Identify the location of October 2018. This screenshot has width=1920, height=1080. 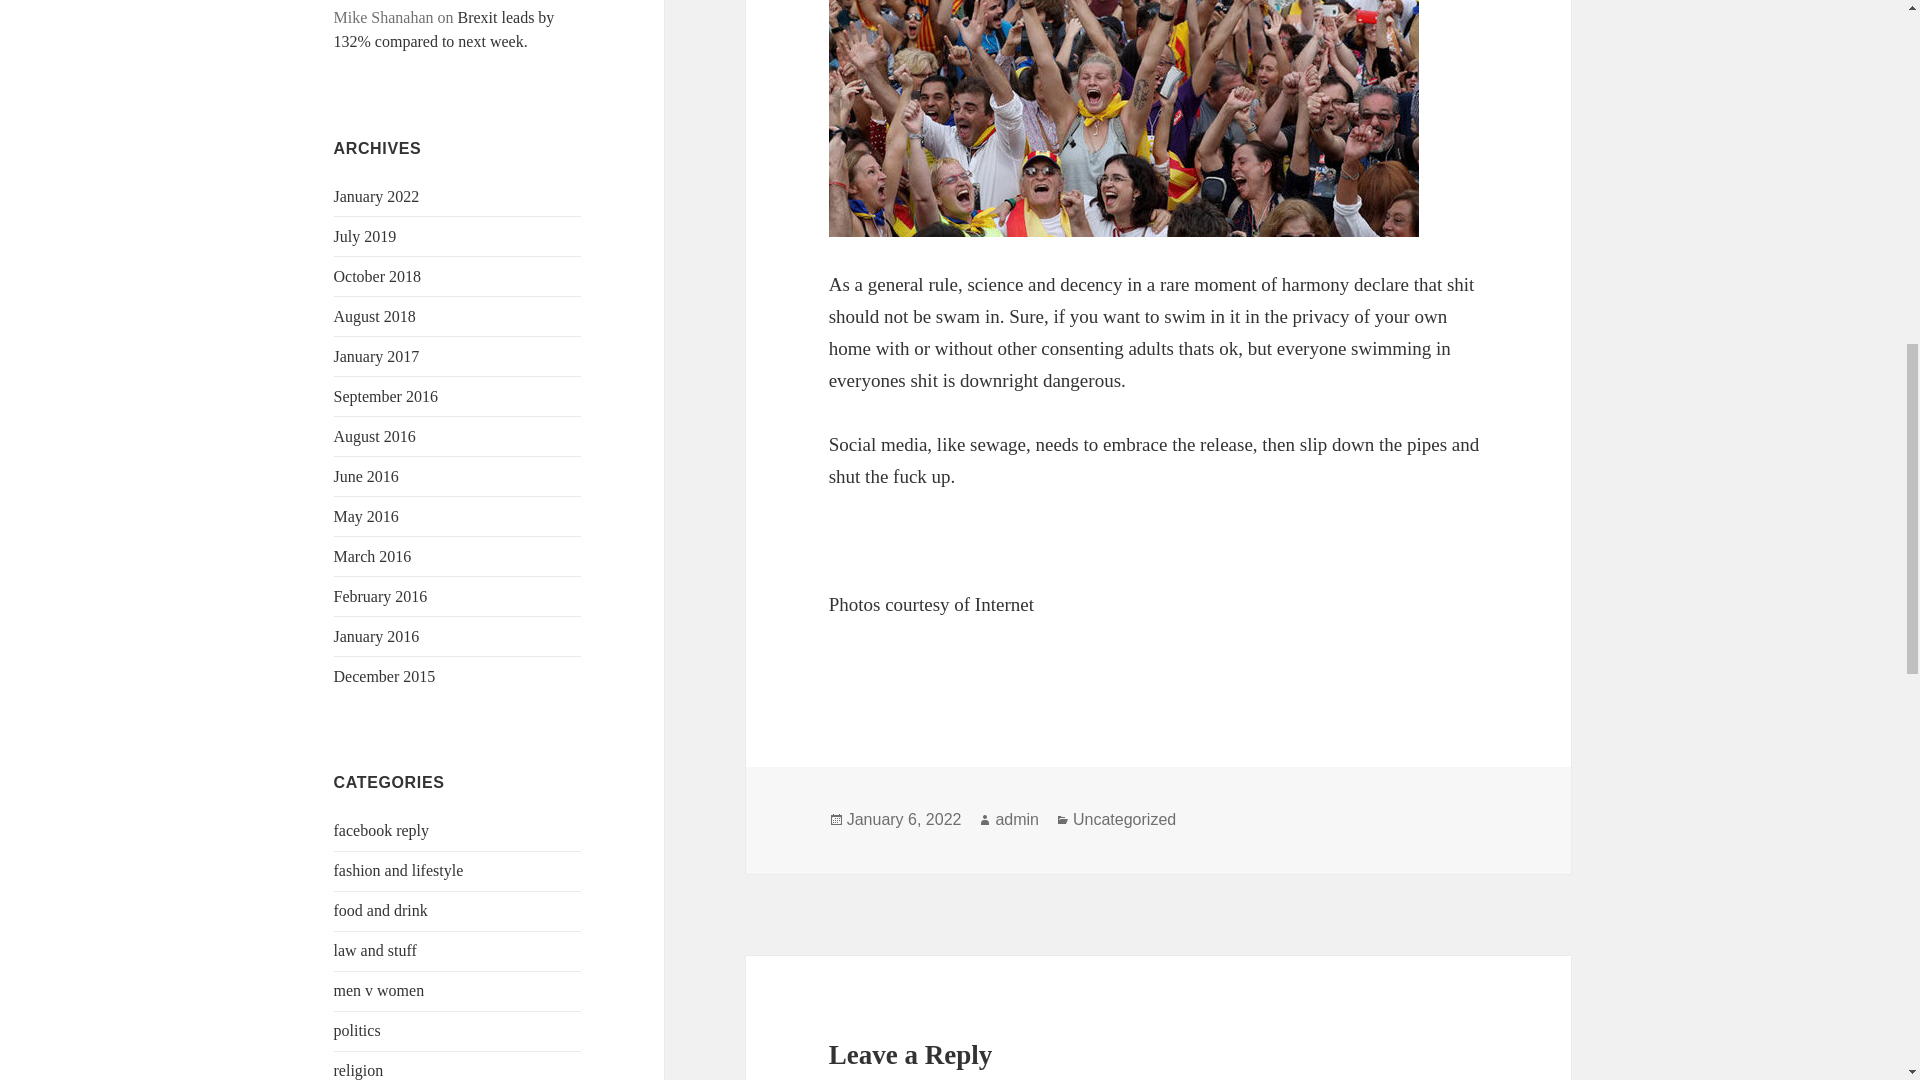
(378, 276).